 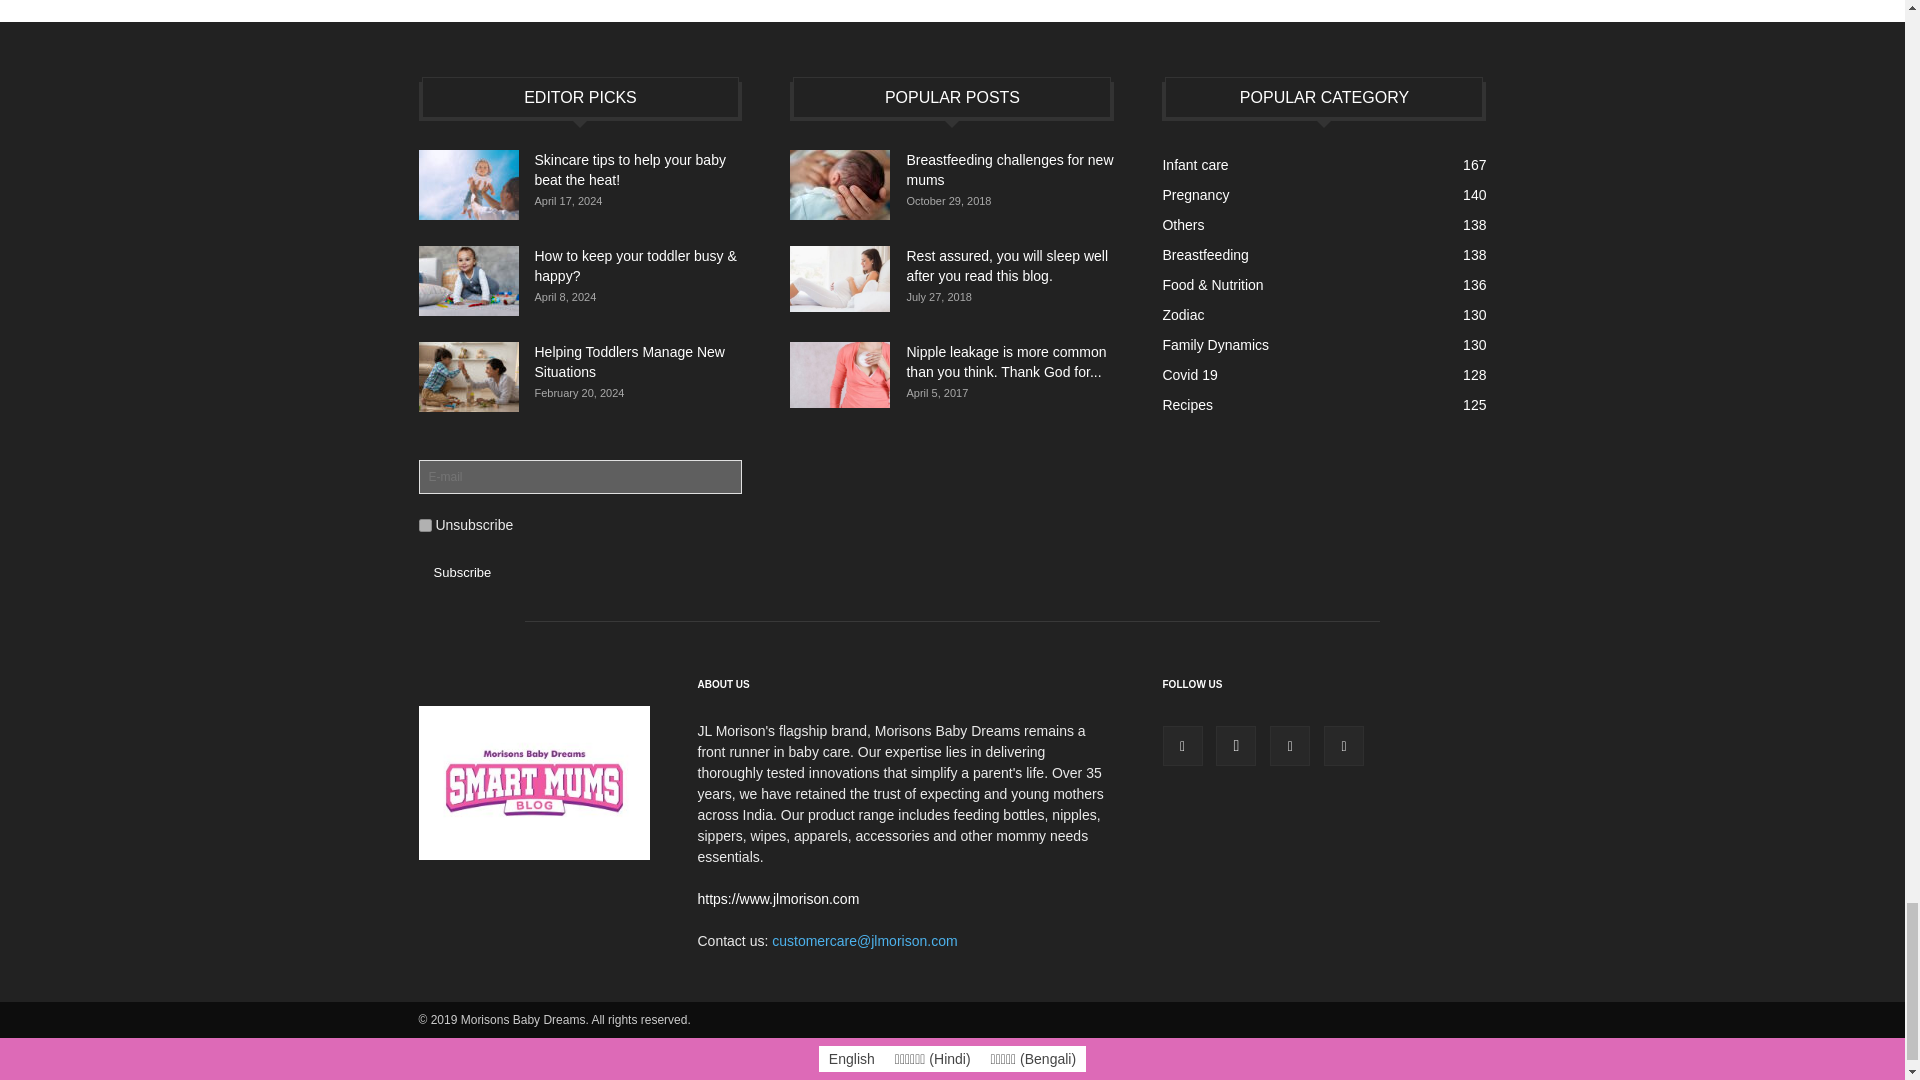 What do you see at coordinates (462, 572) in the screenshot?
I see `Subscribe` at bounding box center [462, 572].